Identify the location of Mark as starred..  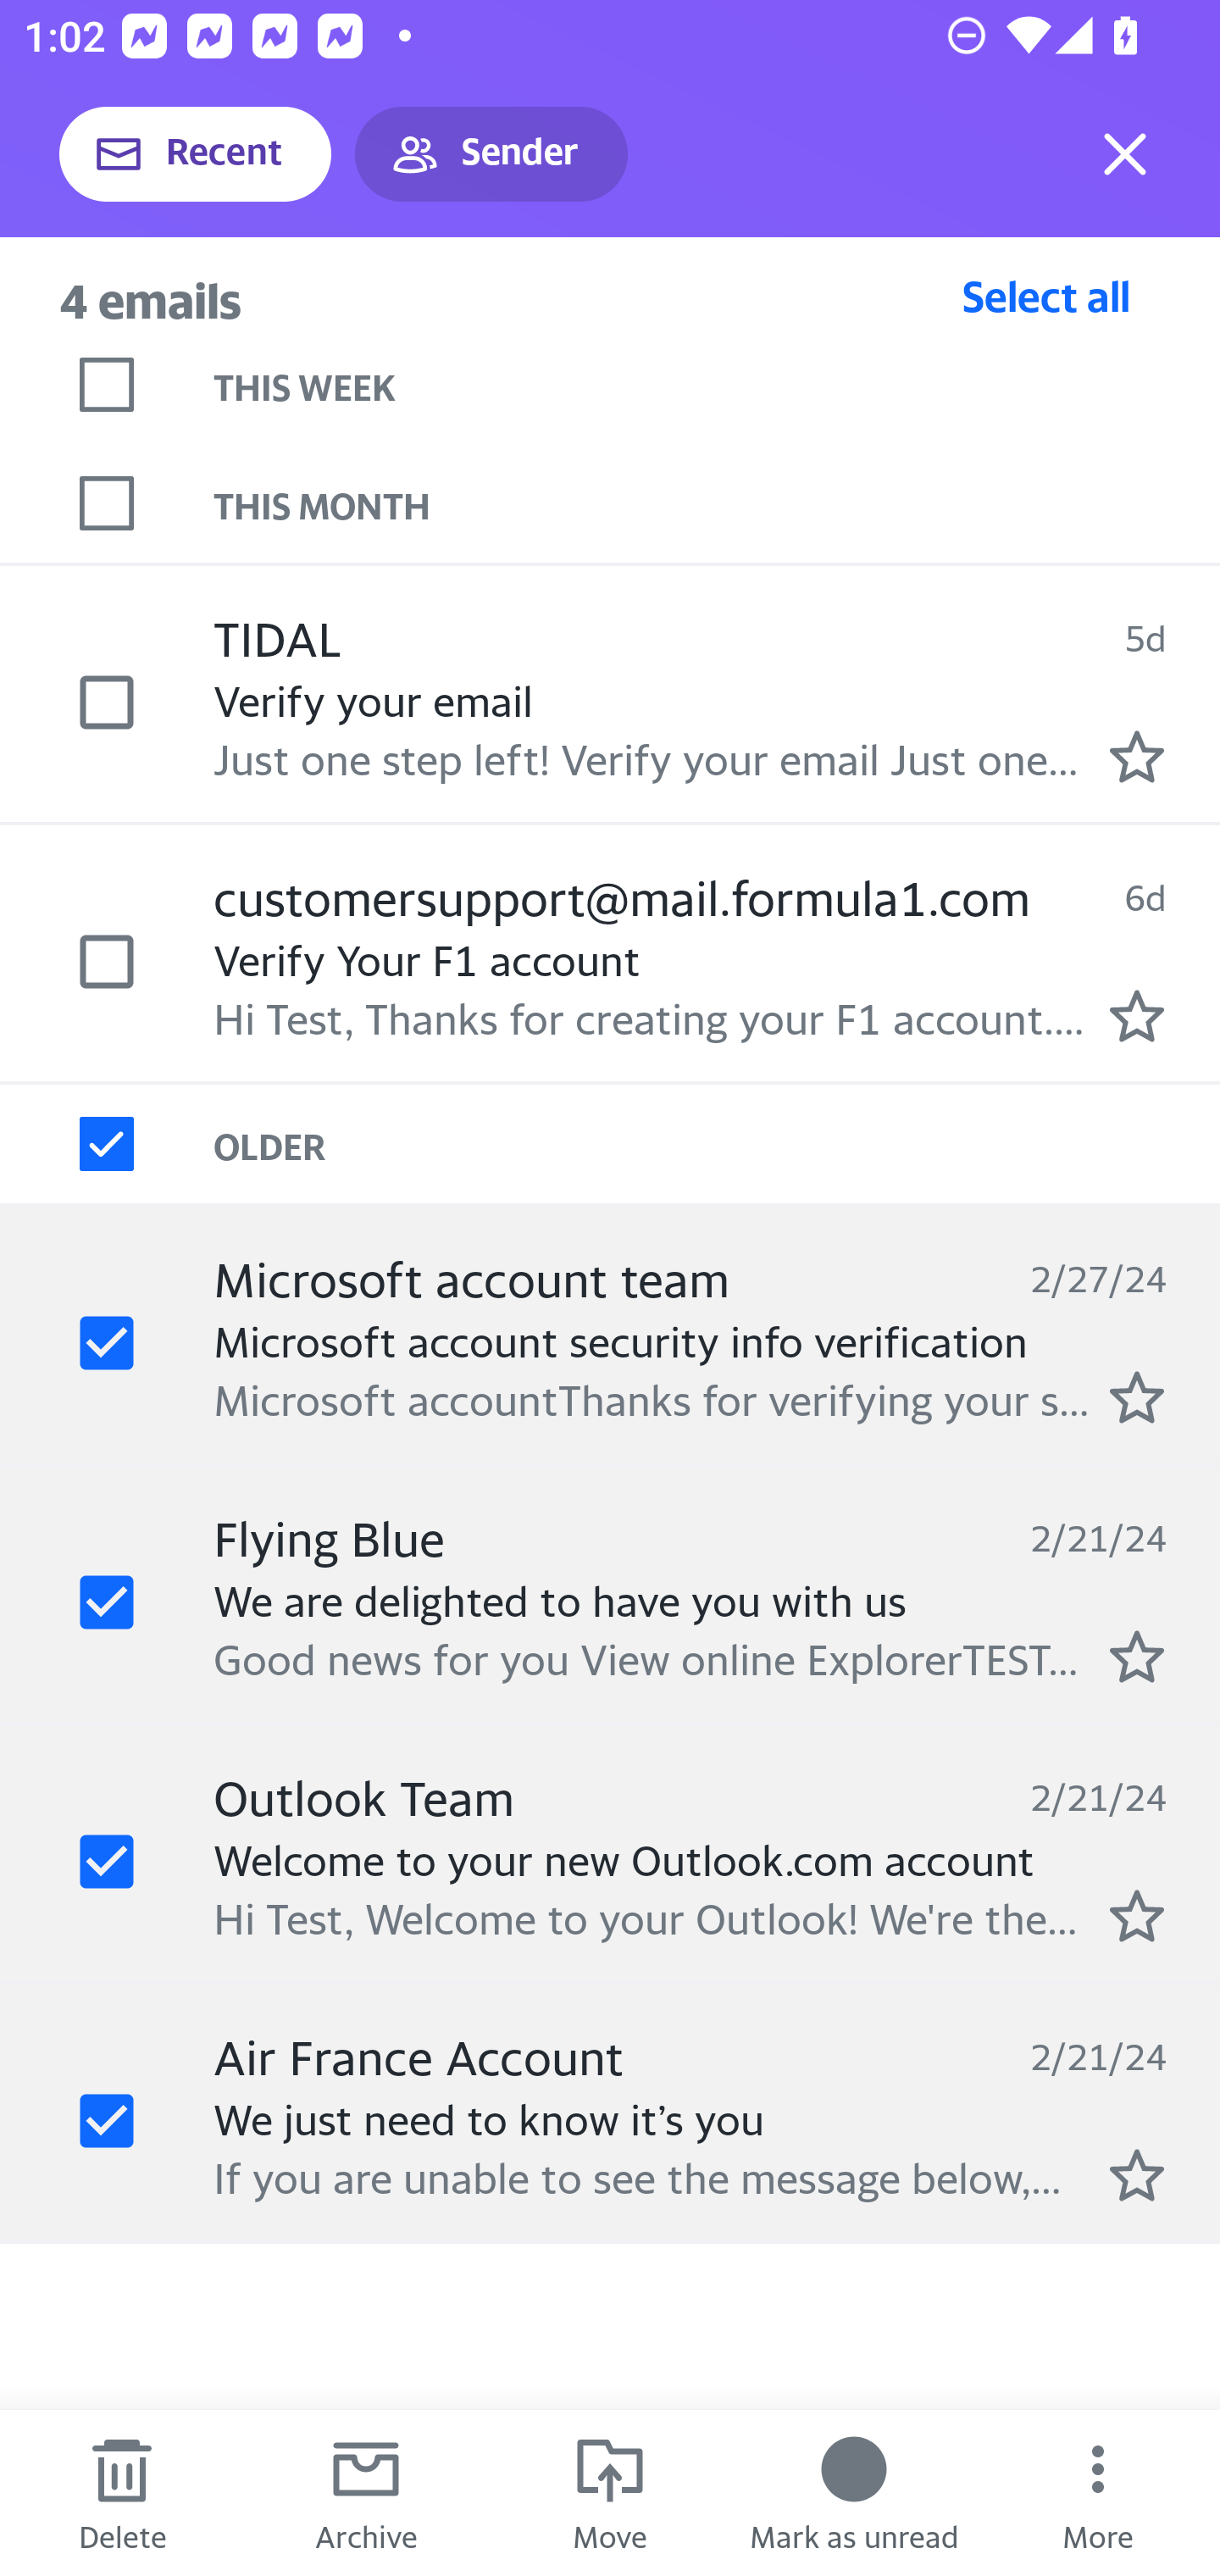
(1137, 1915).